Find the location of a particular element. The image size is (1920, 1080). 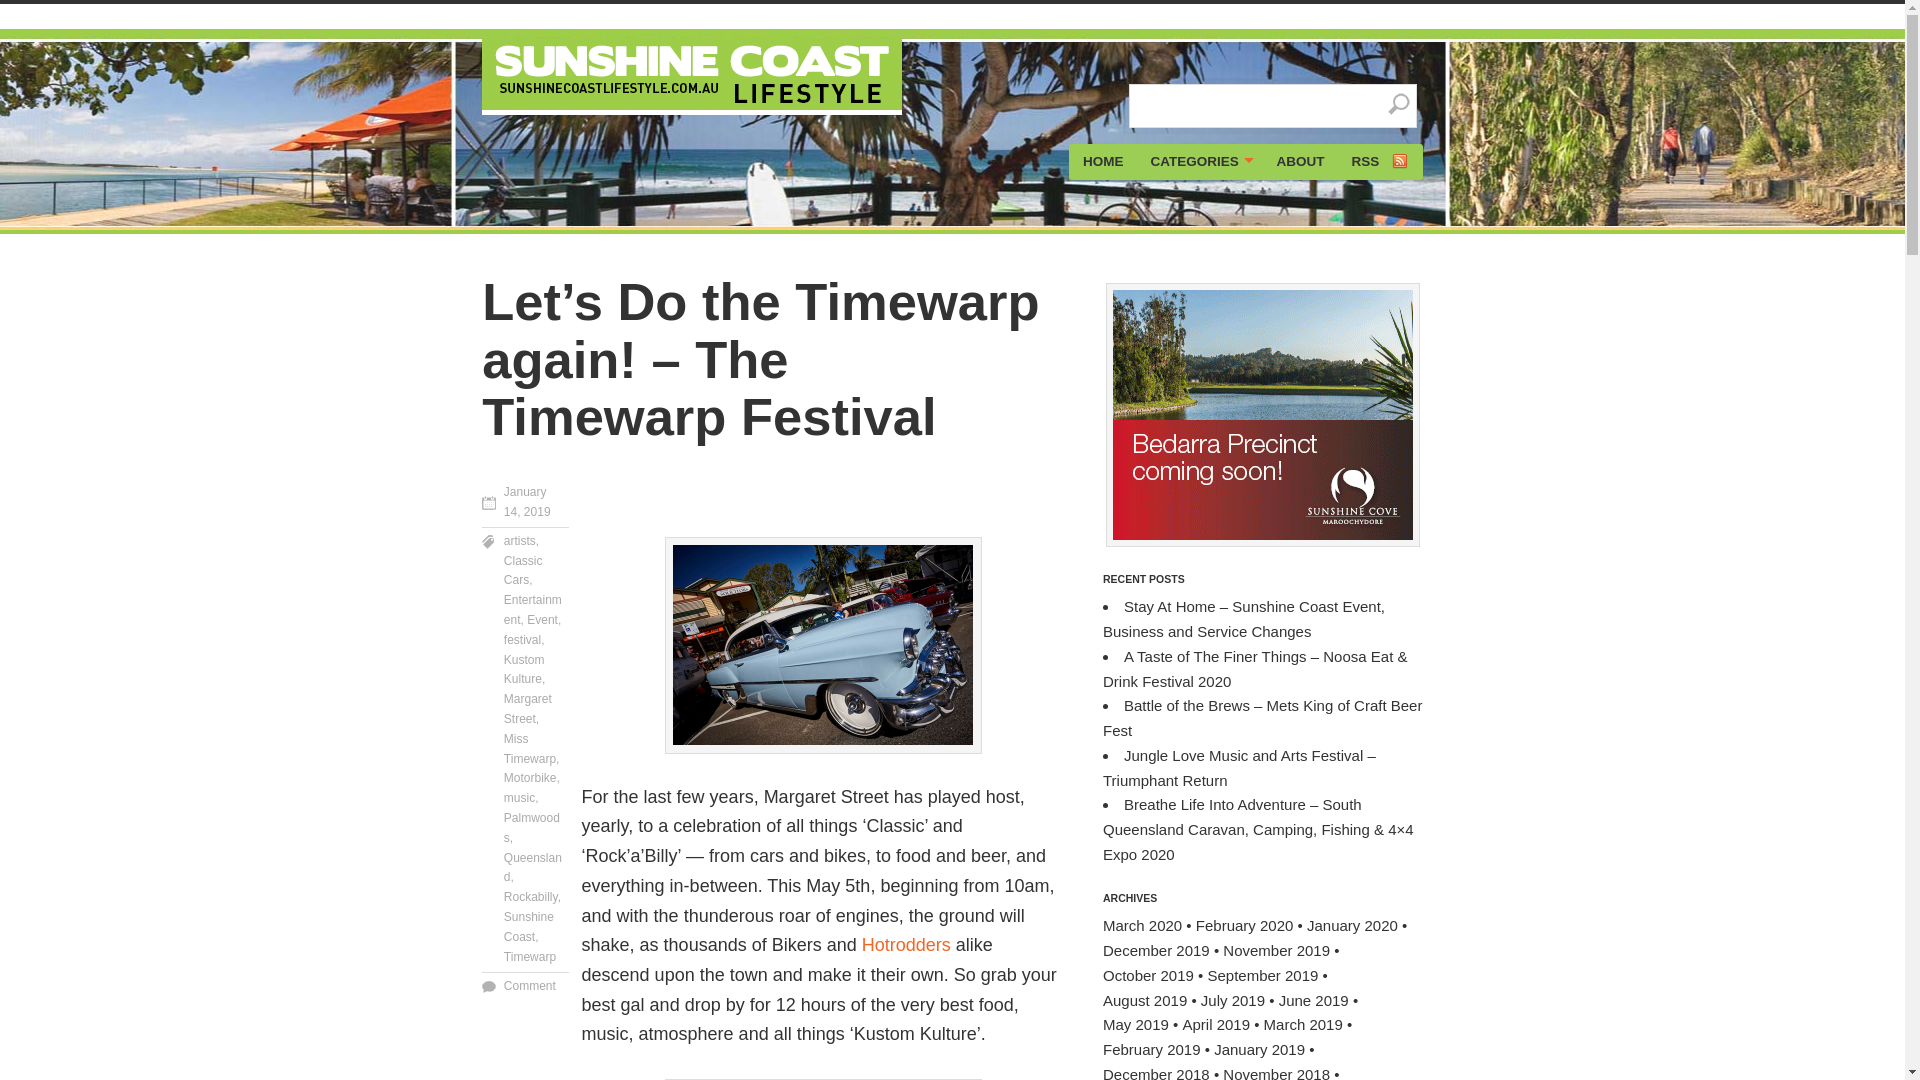

music is located at coordinates (519, 797).